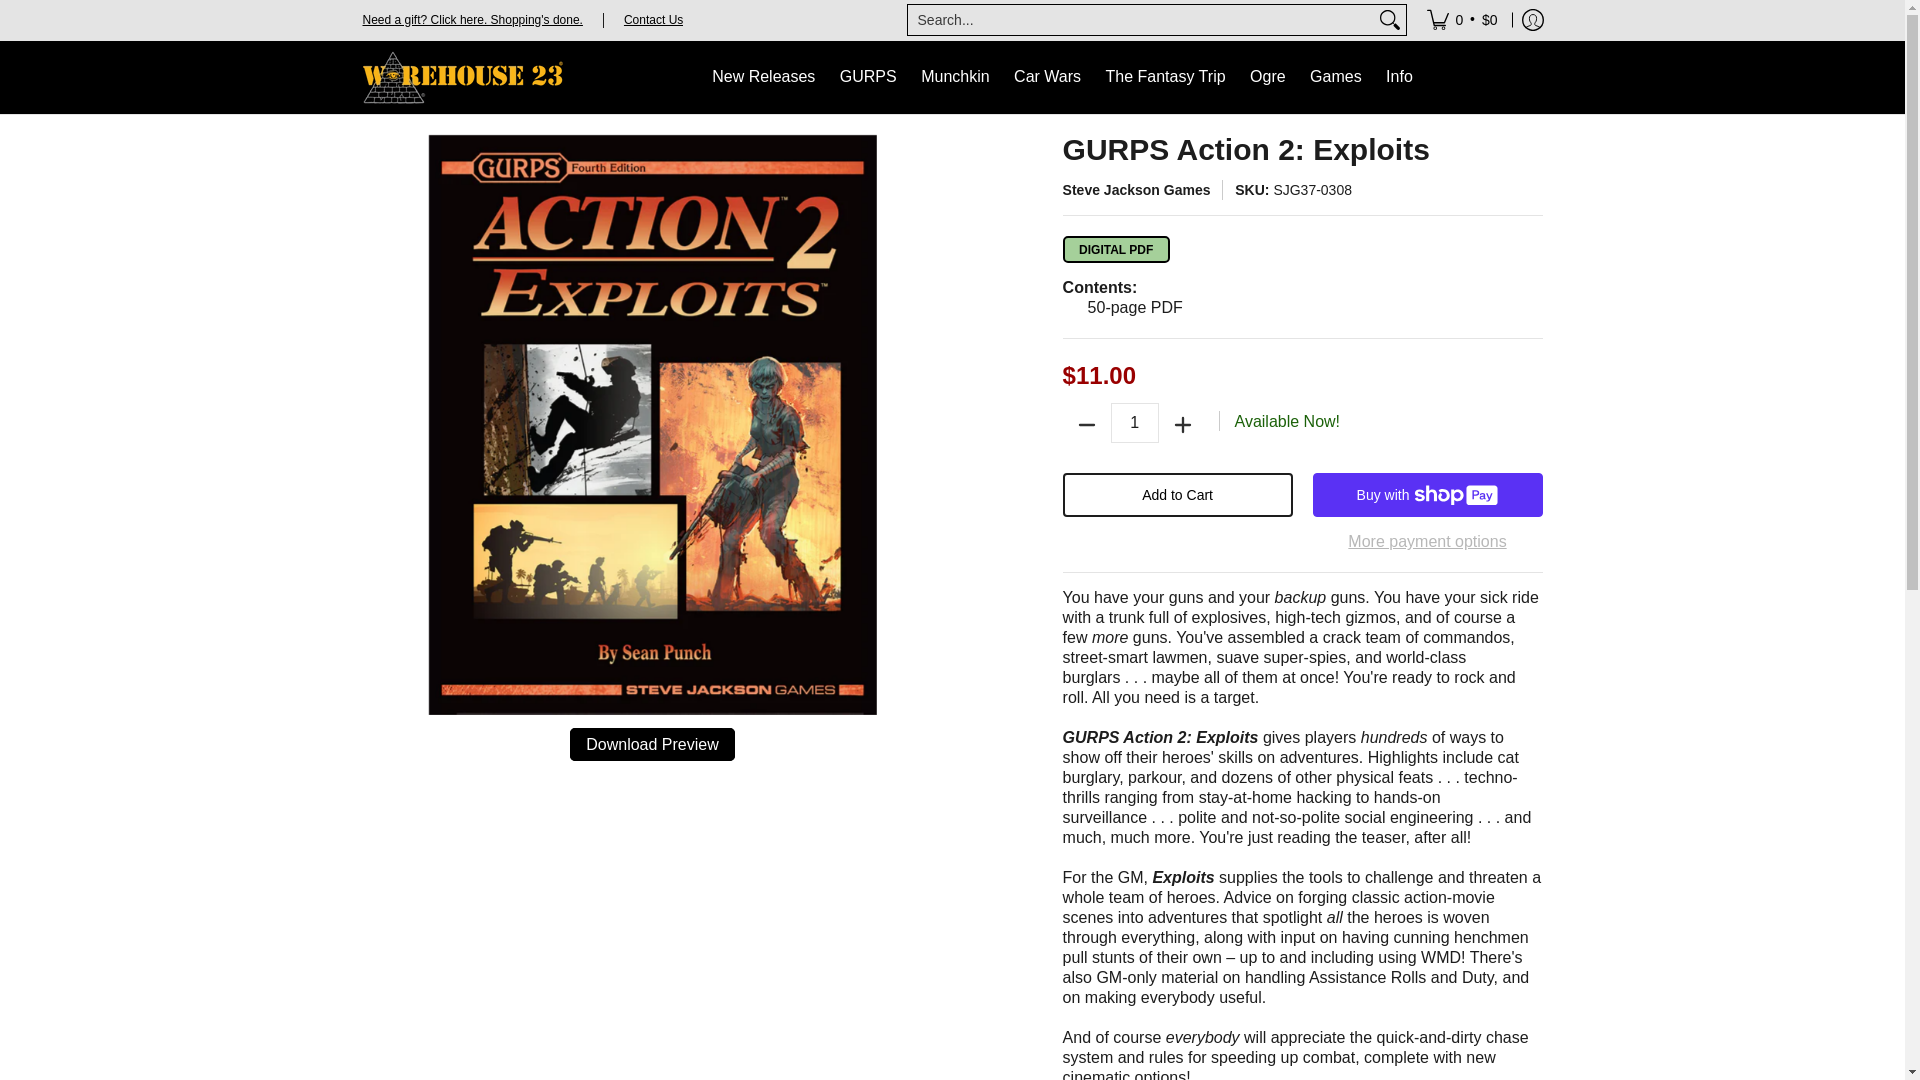 The height and width of the screenshot is (1080, 1920). I want to click on GURPS, so click(868, 78).